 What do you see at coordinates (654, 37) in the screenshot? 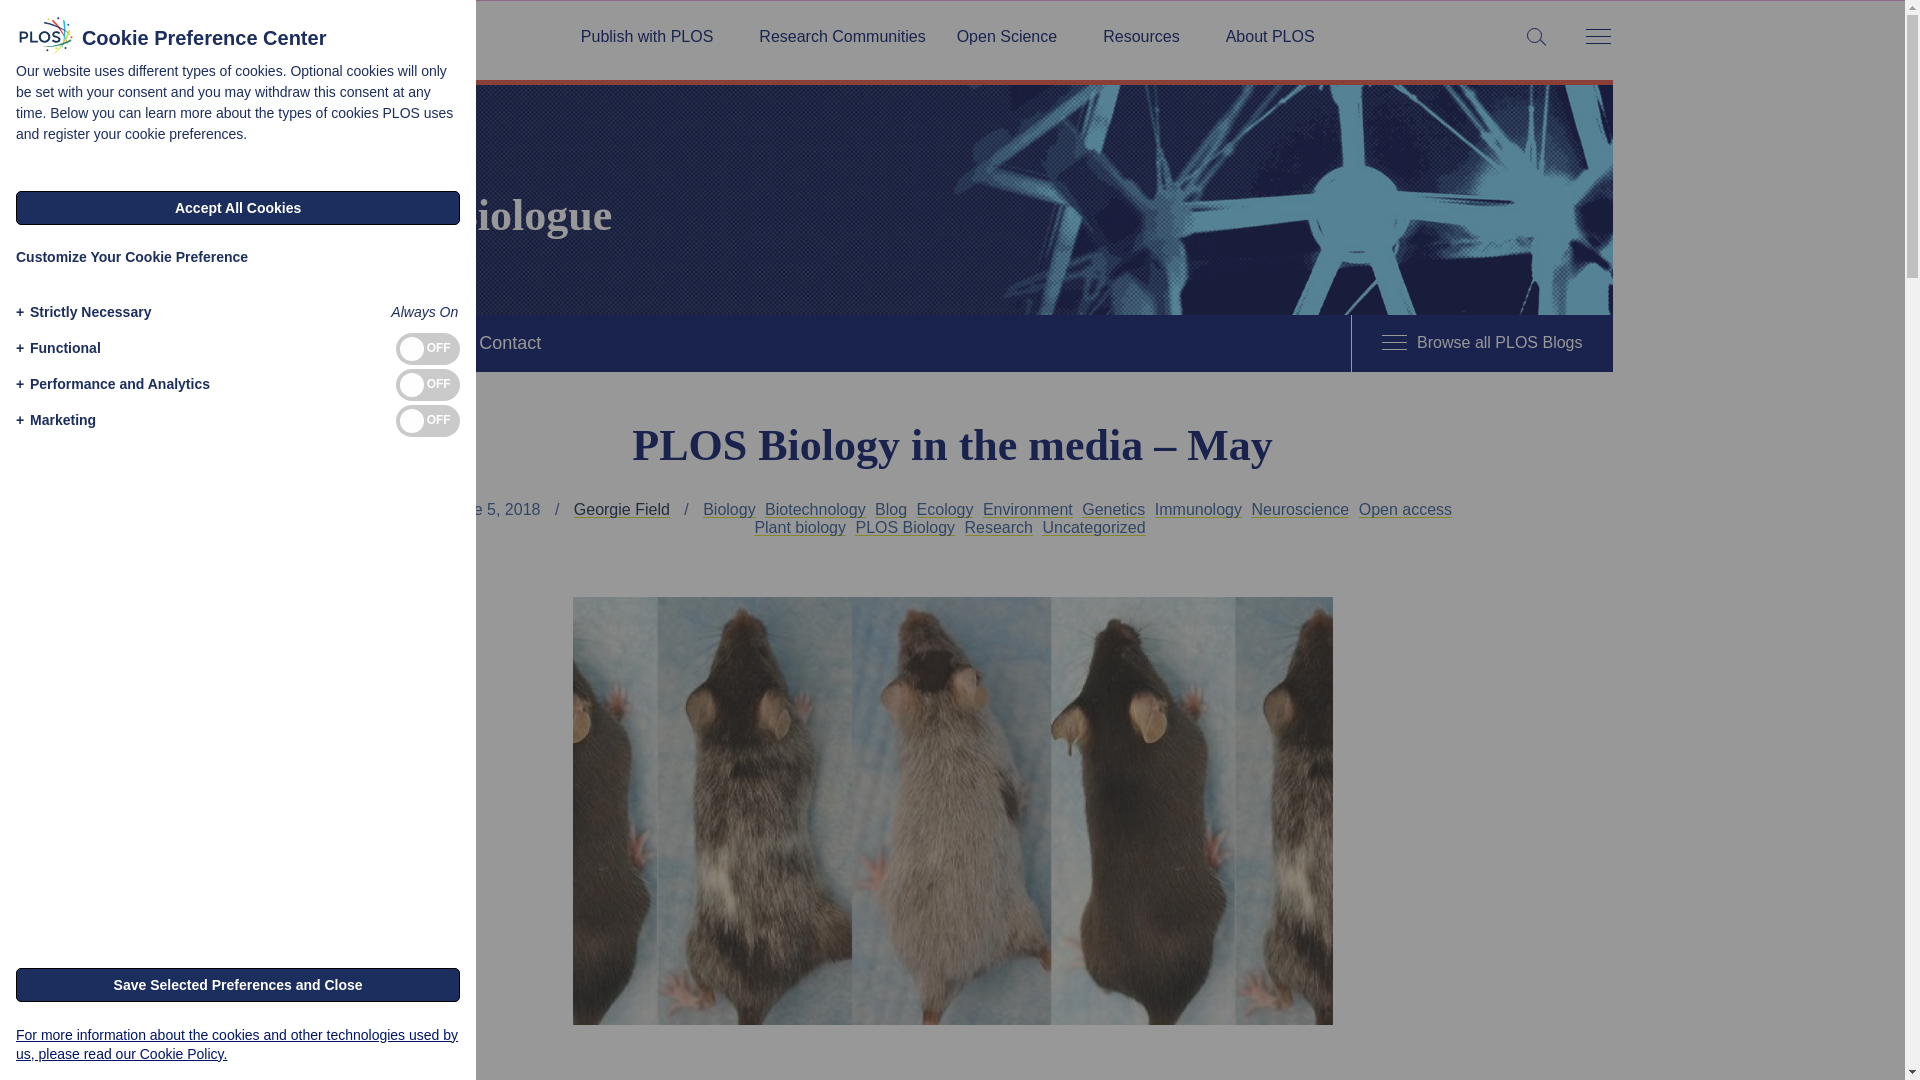
I see `Publish with PLOS` at bounding box center [654, 37].